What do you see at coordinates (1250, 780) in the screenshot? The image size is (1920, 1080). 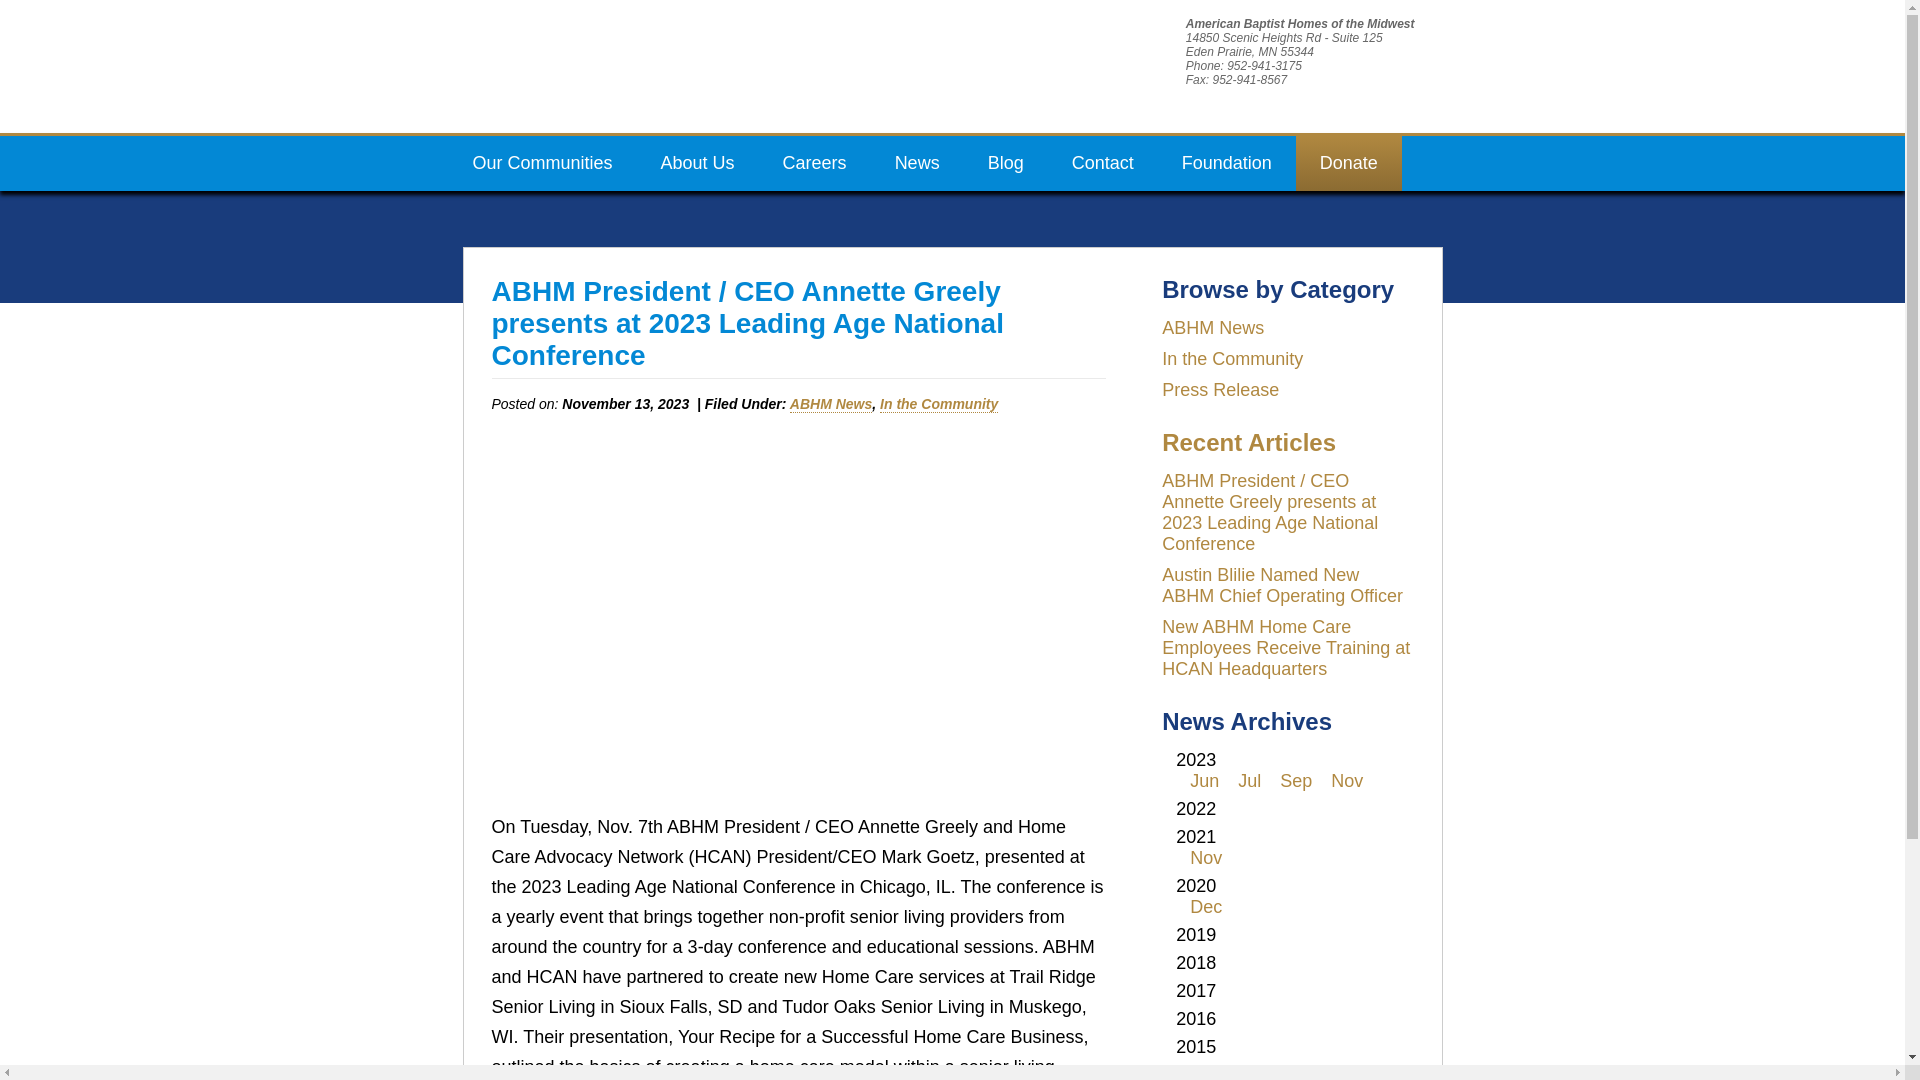 I see `1 entries in July 2023` at bounding box center [1250, 780].